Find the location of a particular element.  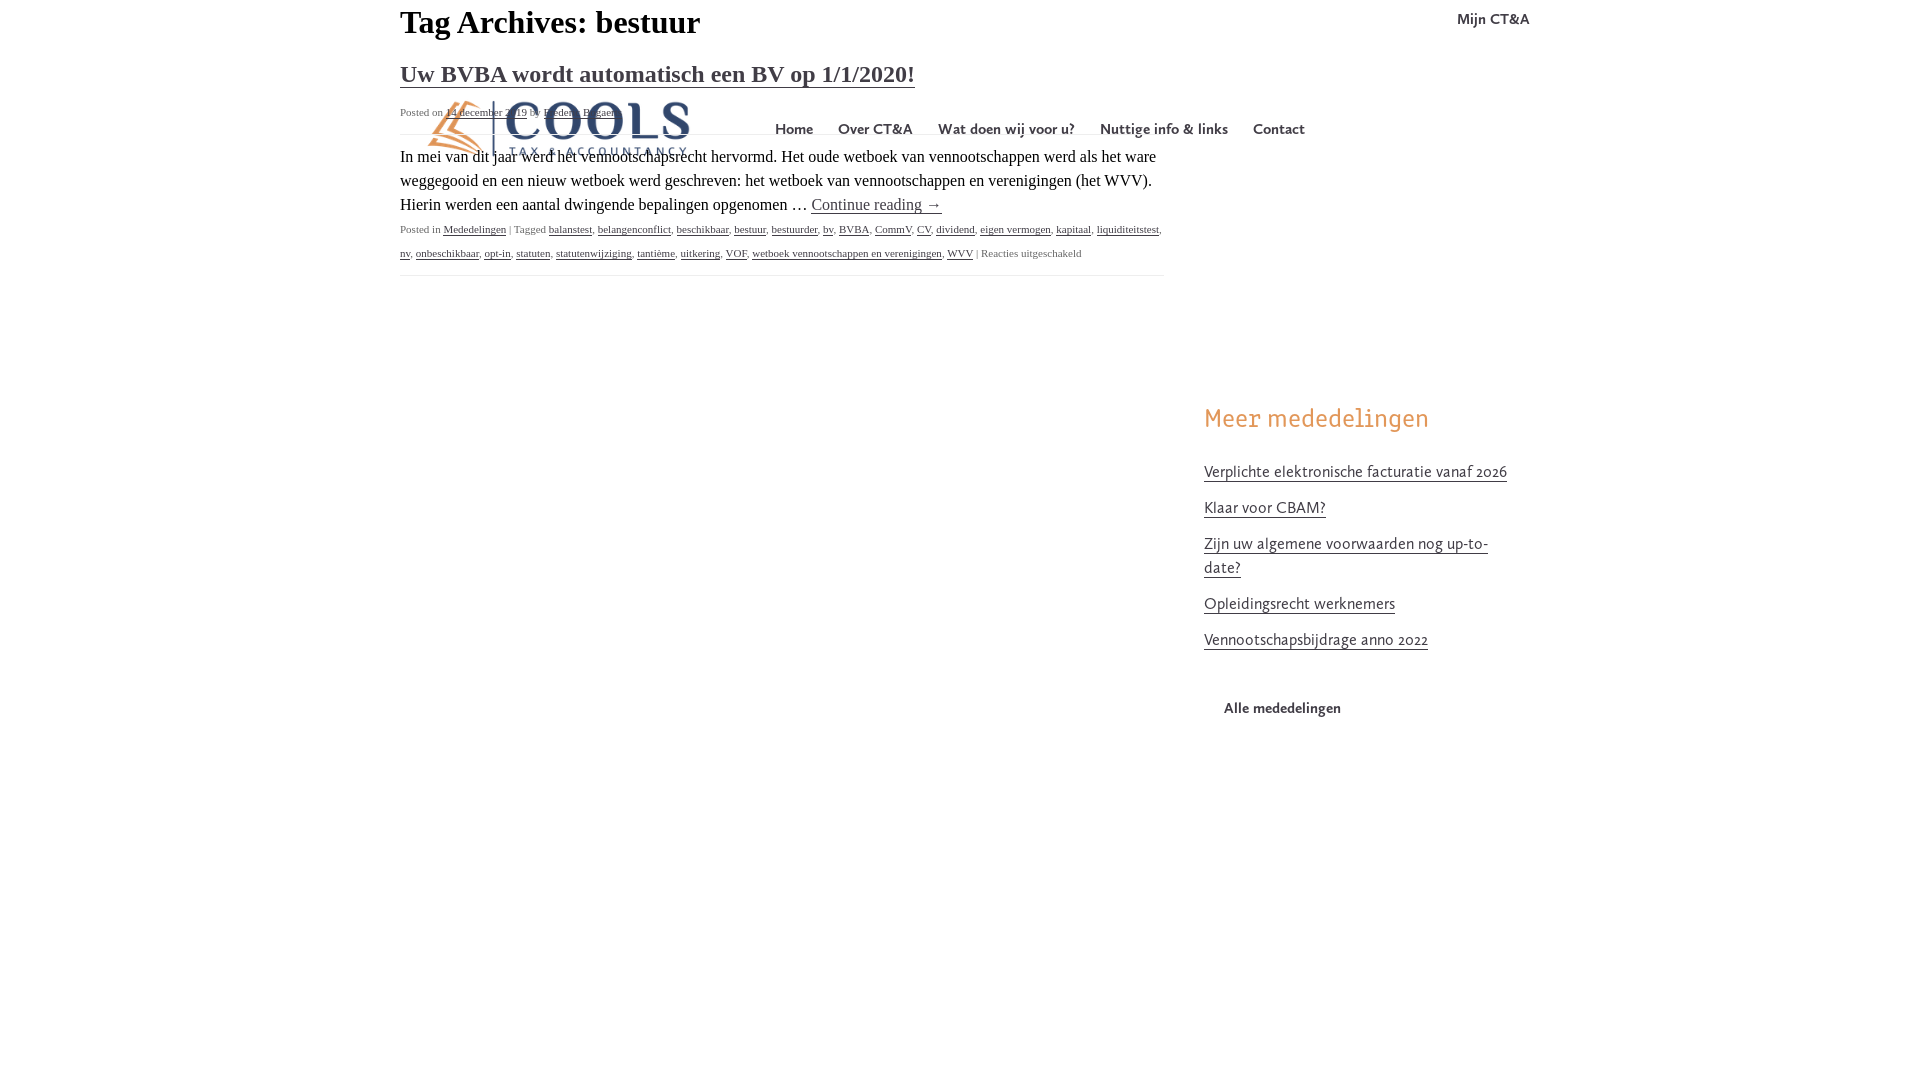

onbeschikbaar is located at coordinates (448, 254).